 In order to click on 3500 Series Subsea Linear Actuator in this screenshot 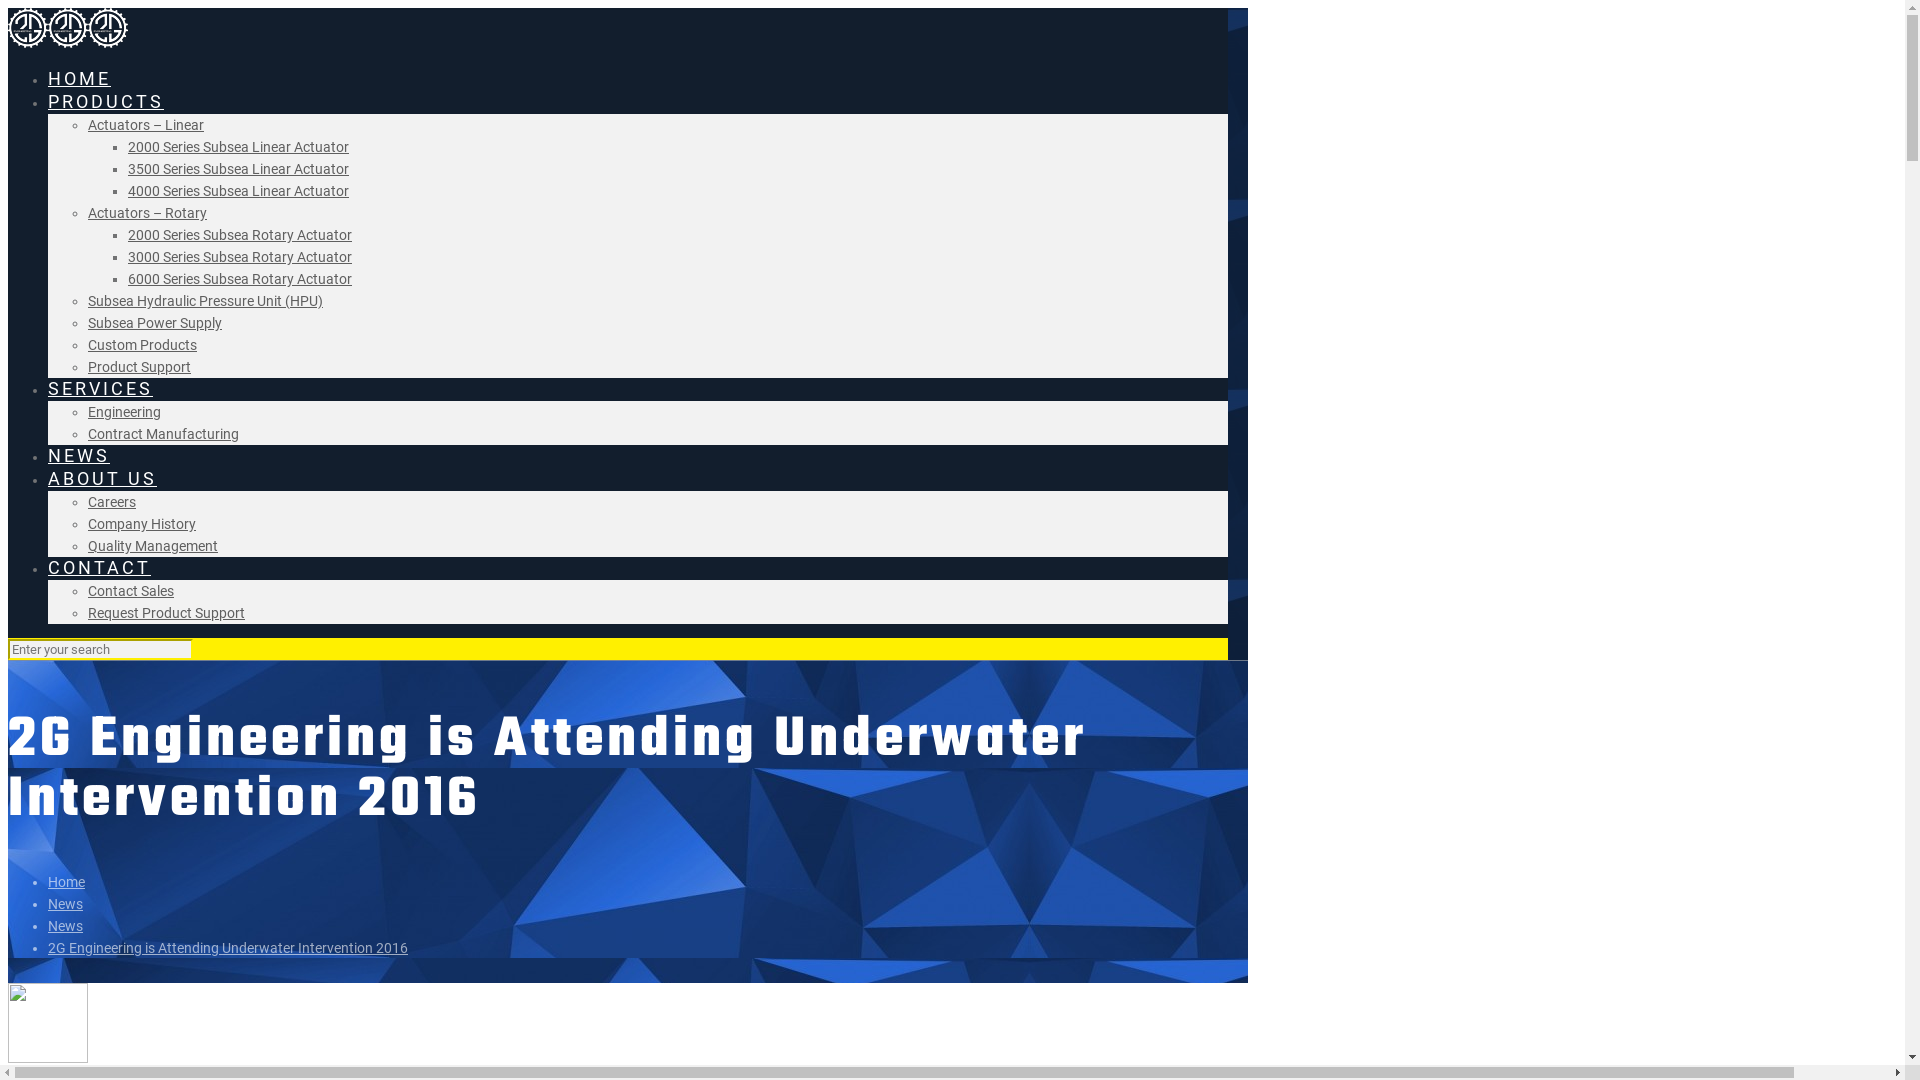, I will do `click(238, 169)`.